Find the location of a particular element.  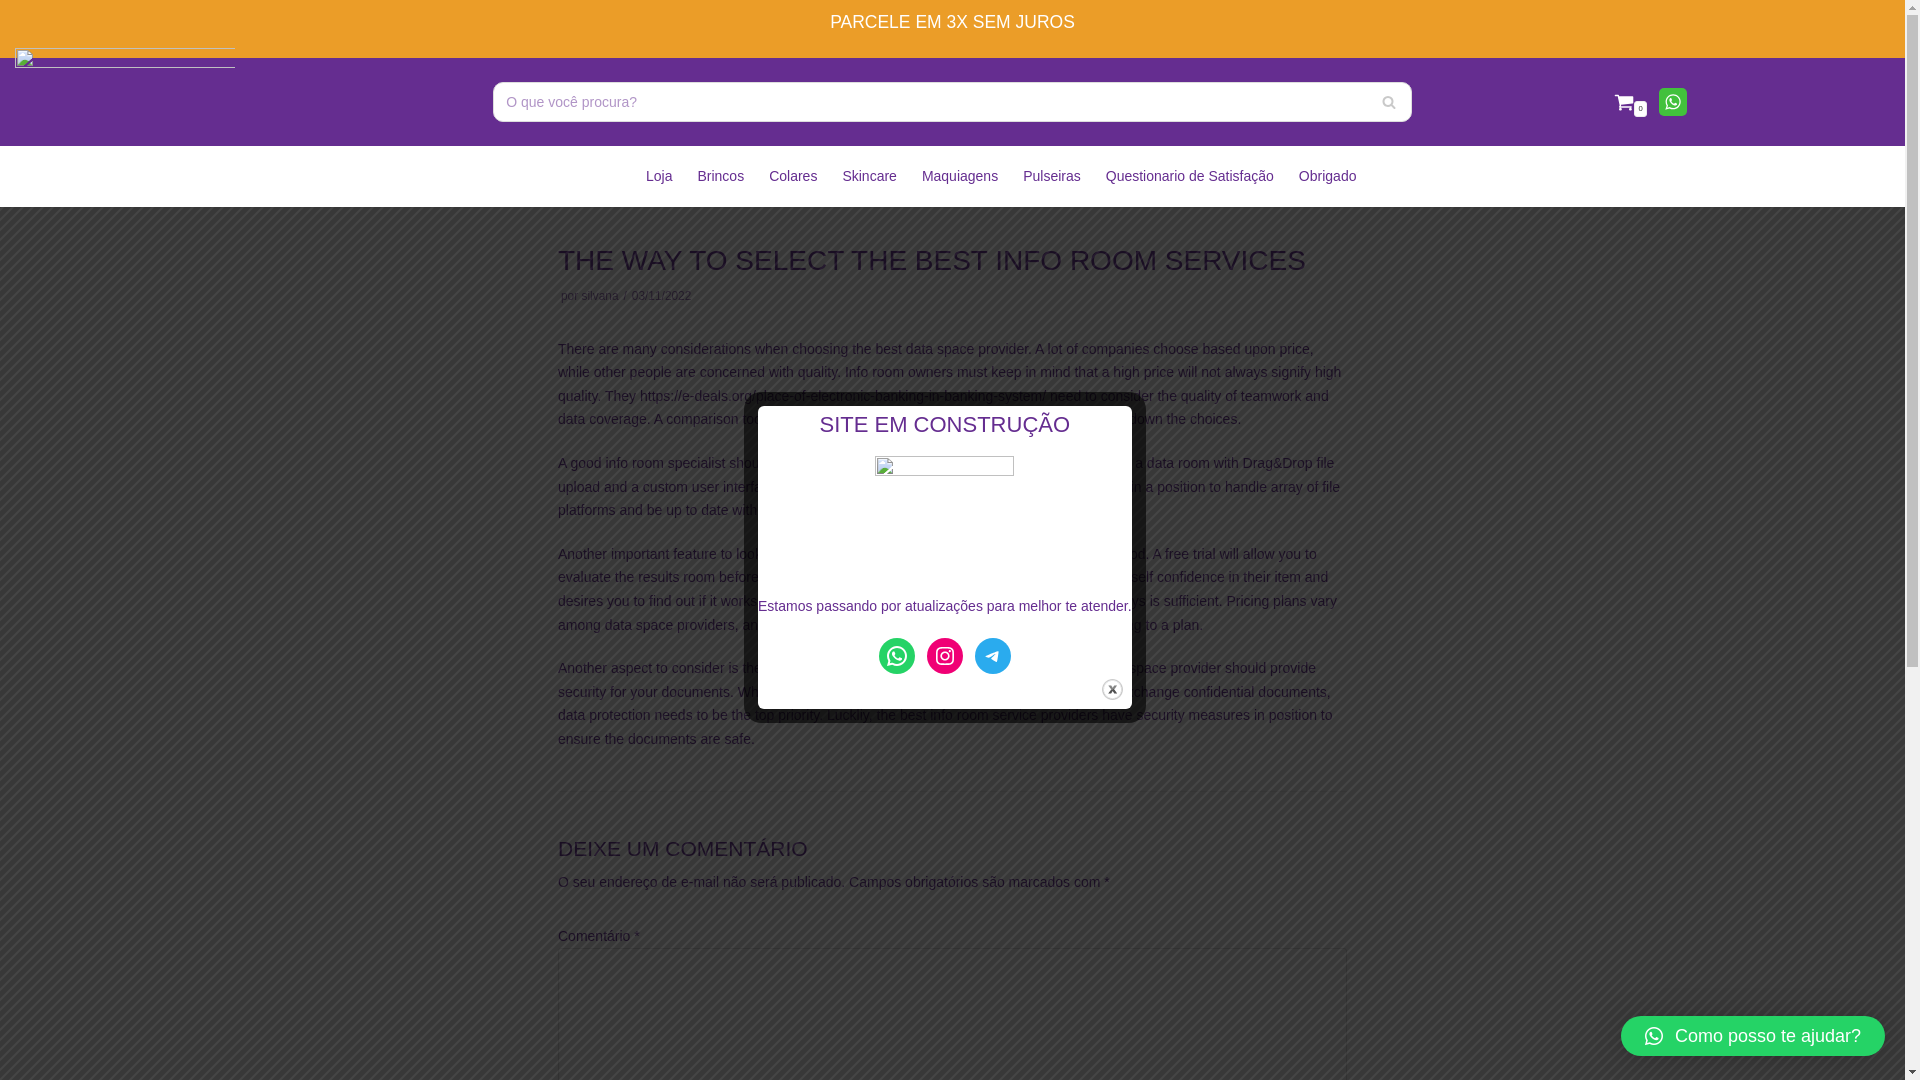

silvana is located at coordinates (600, 296).